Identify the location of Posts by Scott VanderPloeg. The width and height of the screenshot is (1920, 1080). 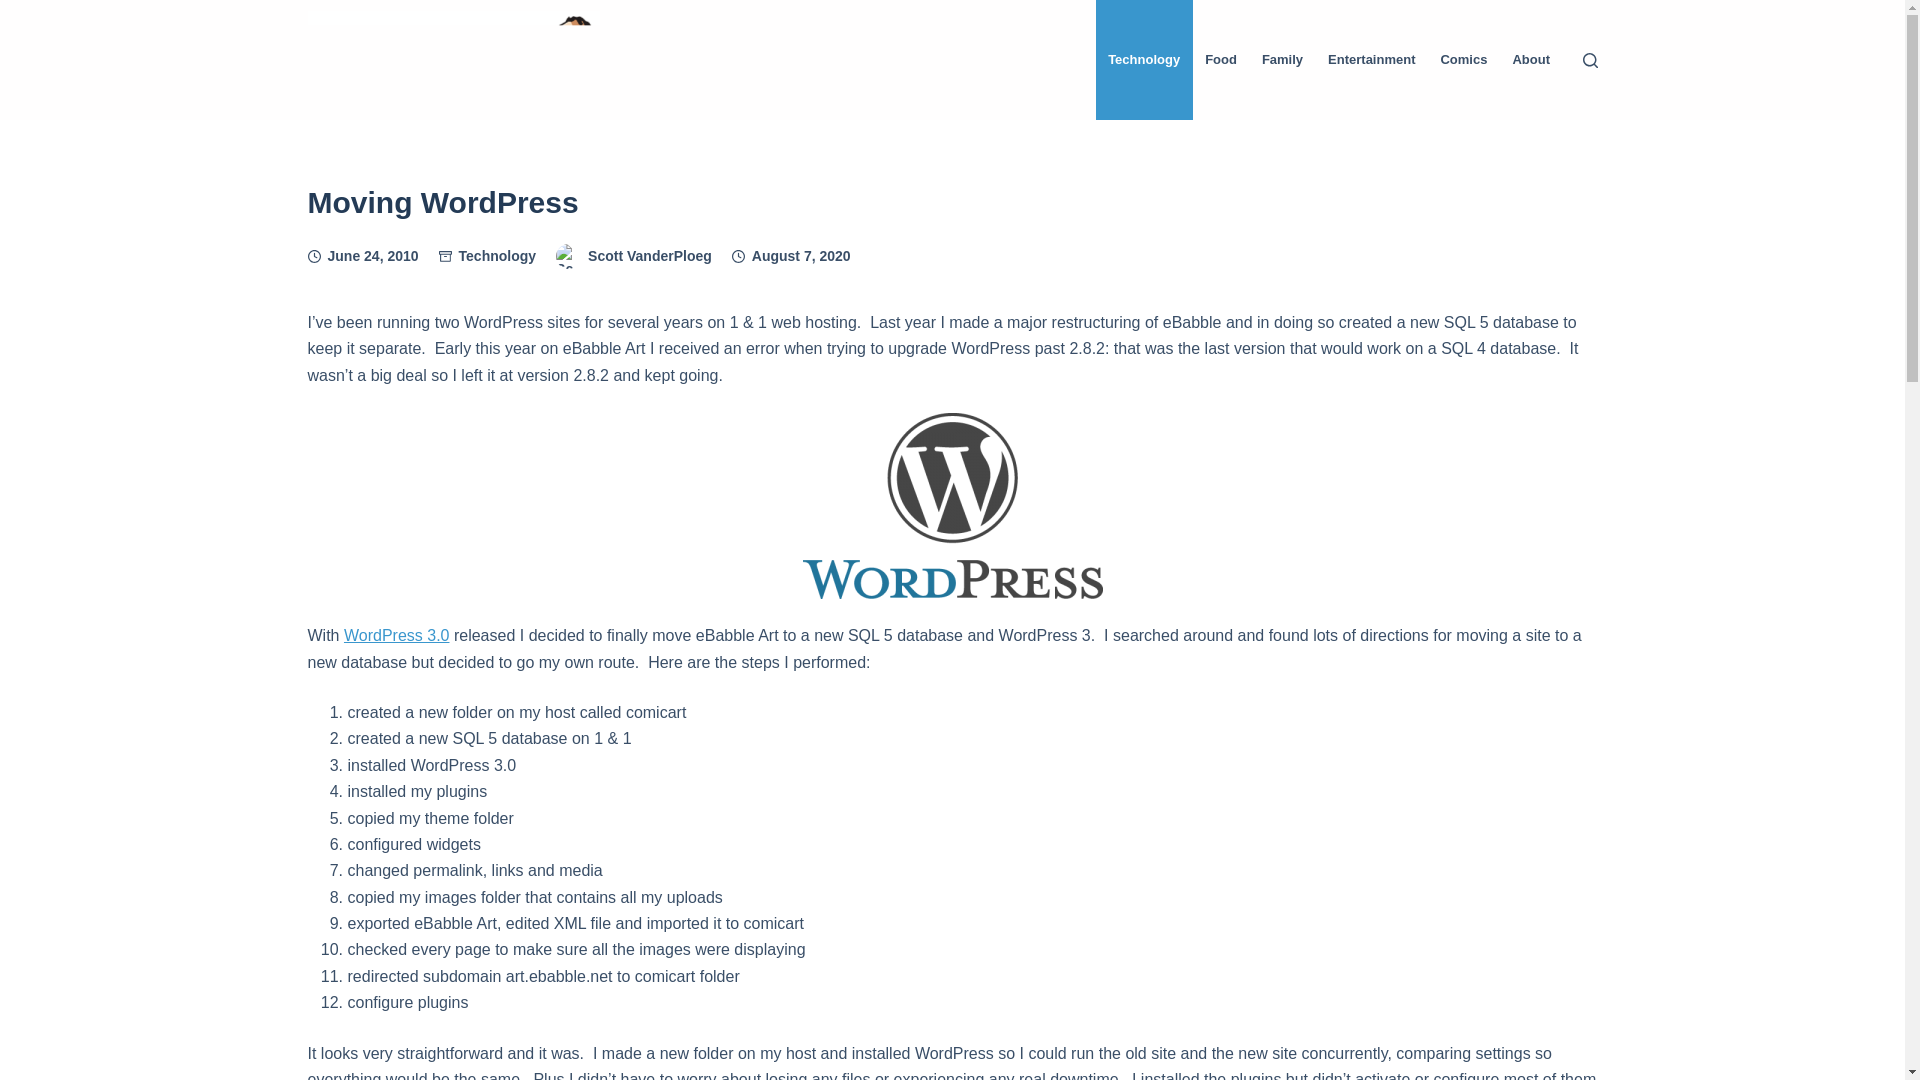
(650, 256).